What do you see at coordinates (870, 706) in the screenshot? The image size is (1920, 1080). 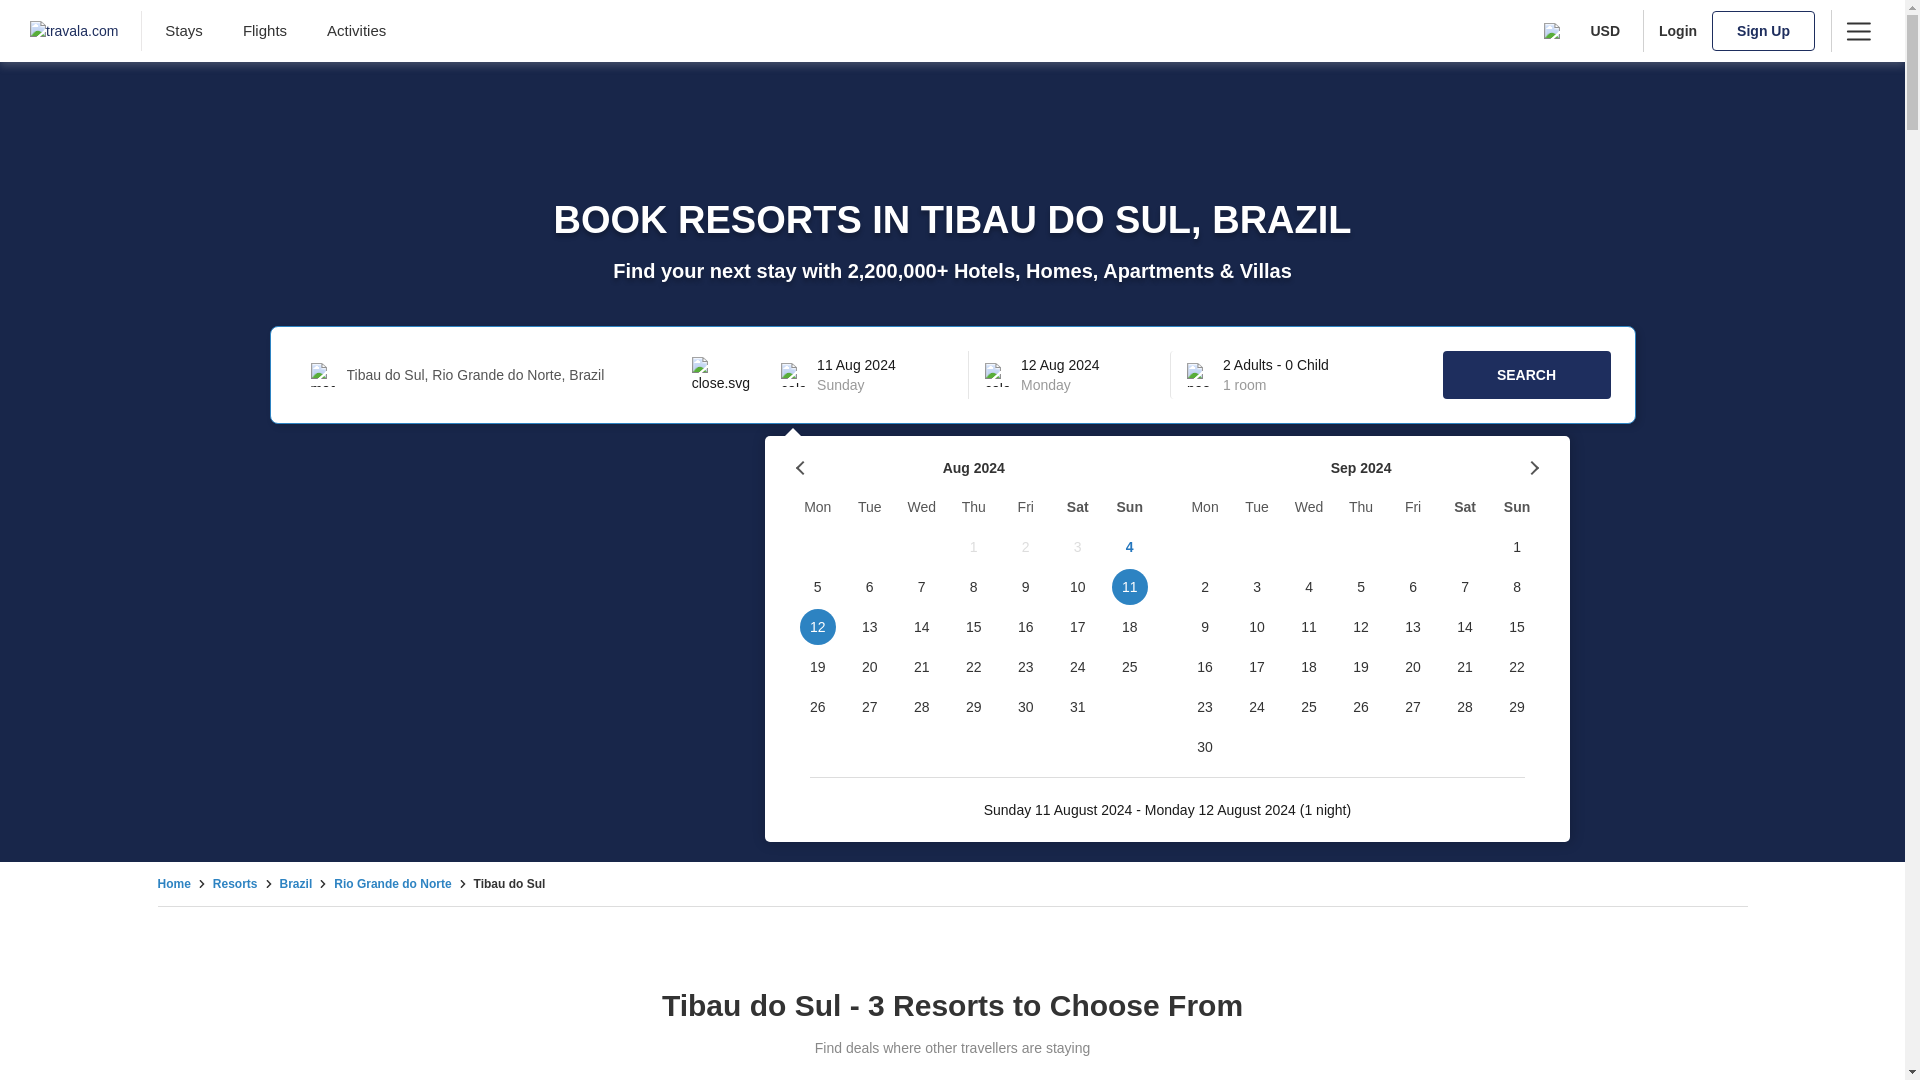 I see `27` at bounding box center [870, 706].